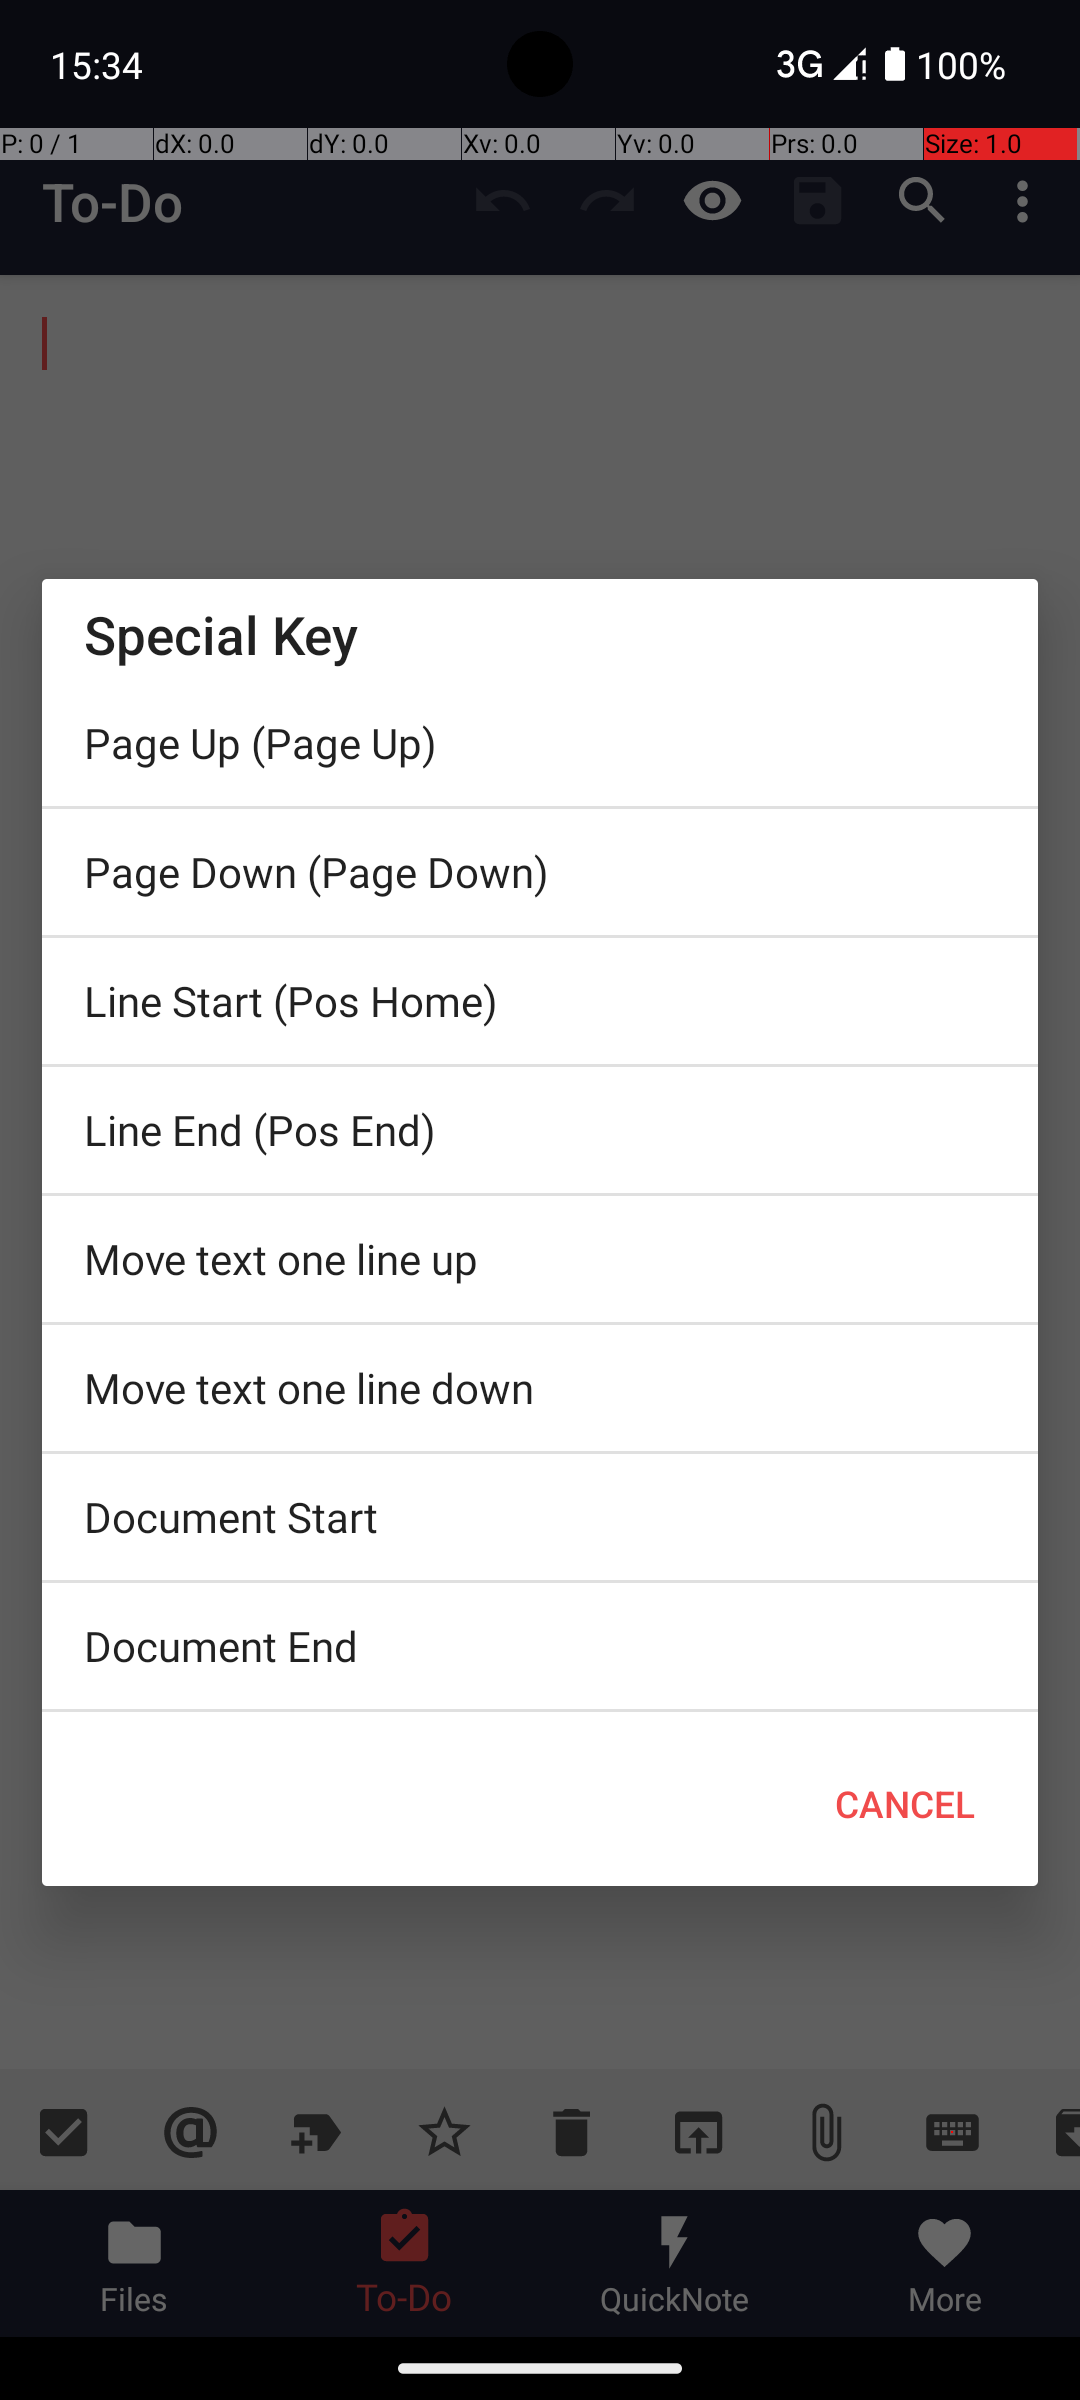 This screenshot has height=2400, width=1080. Describe the element at coordinates (540, 1259) in the screenshot. I see `Move text one line up` at that location.